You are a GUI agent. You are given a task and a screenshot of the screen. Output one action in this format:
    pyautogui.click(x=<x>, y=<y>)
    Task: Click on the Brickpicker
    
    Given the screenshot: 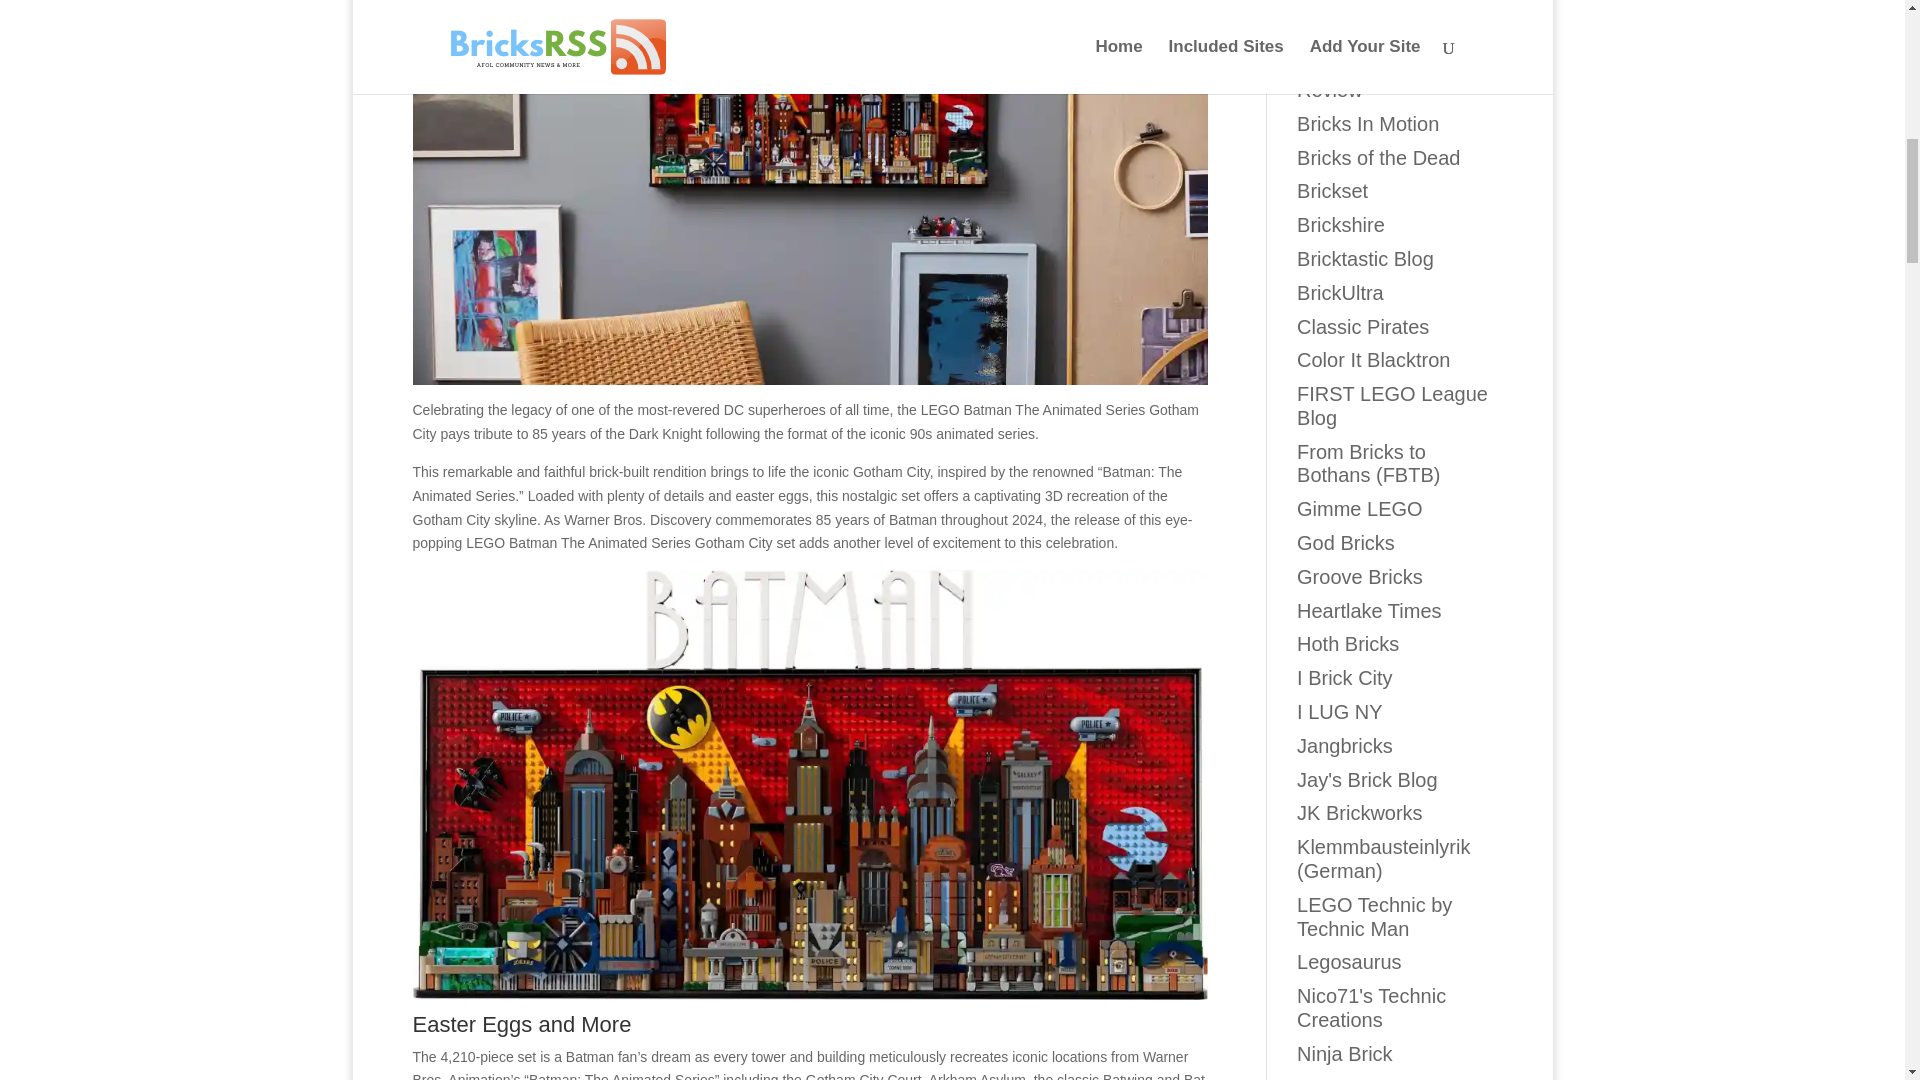 What is the action you would take?
    pyautogui.click(x=1346, y=32)
    